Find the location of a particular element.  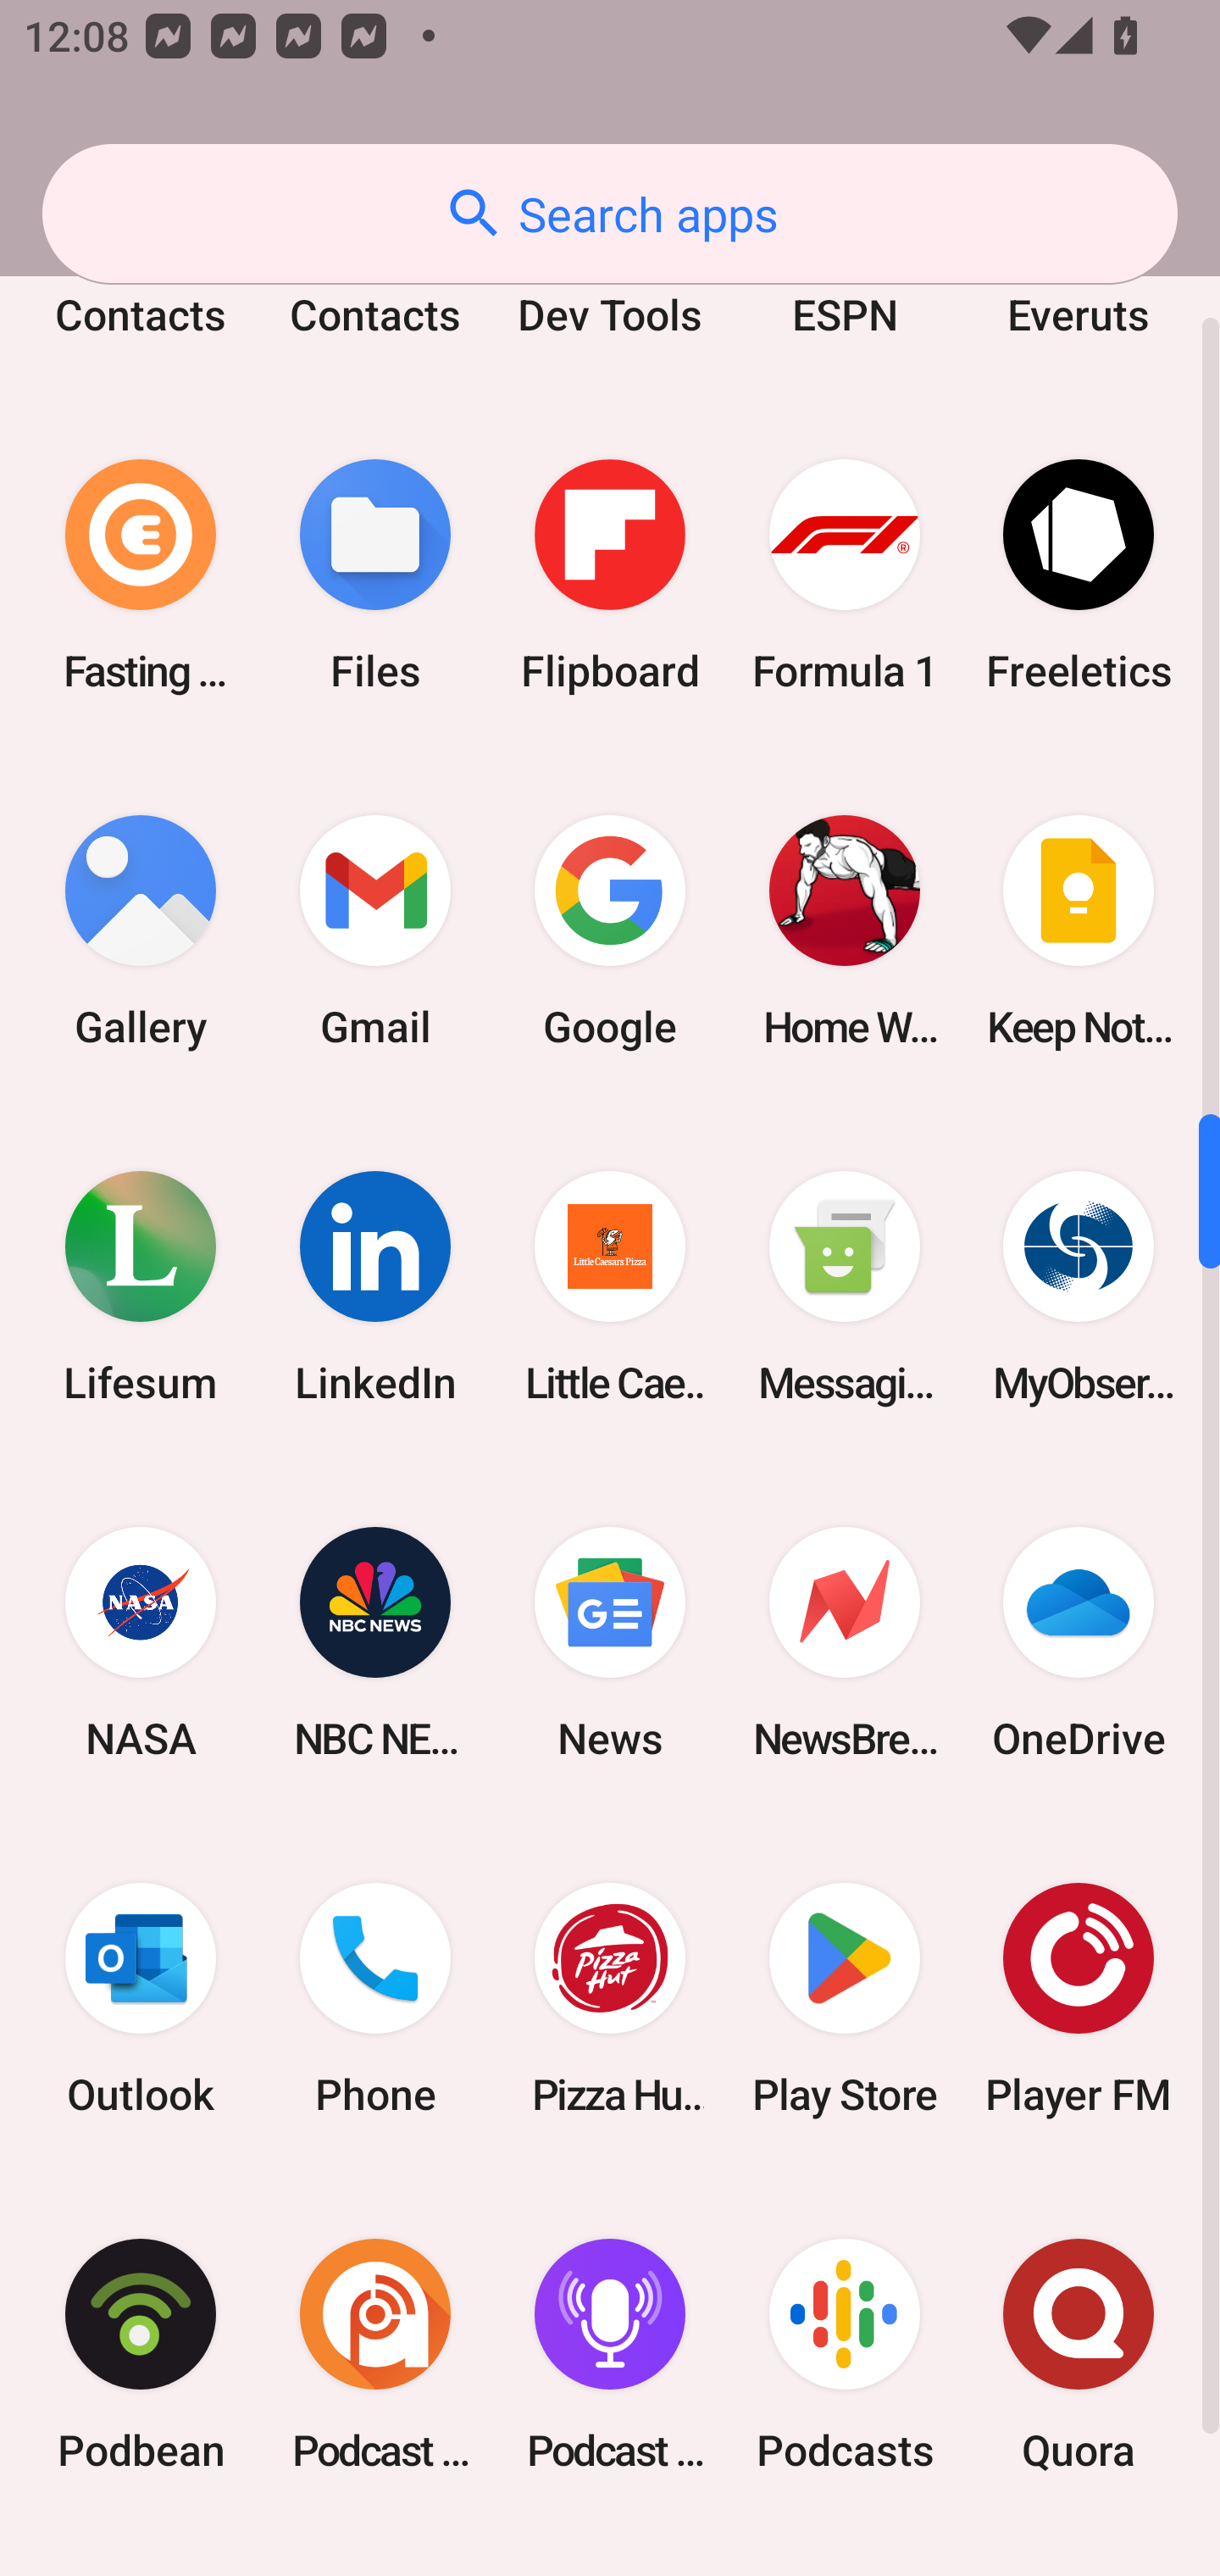

Phone is located at coordinates (375, 1998).